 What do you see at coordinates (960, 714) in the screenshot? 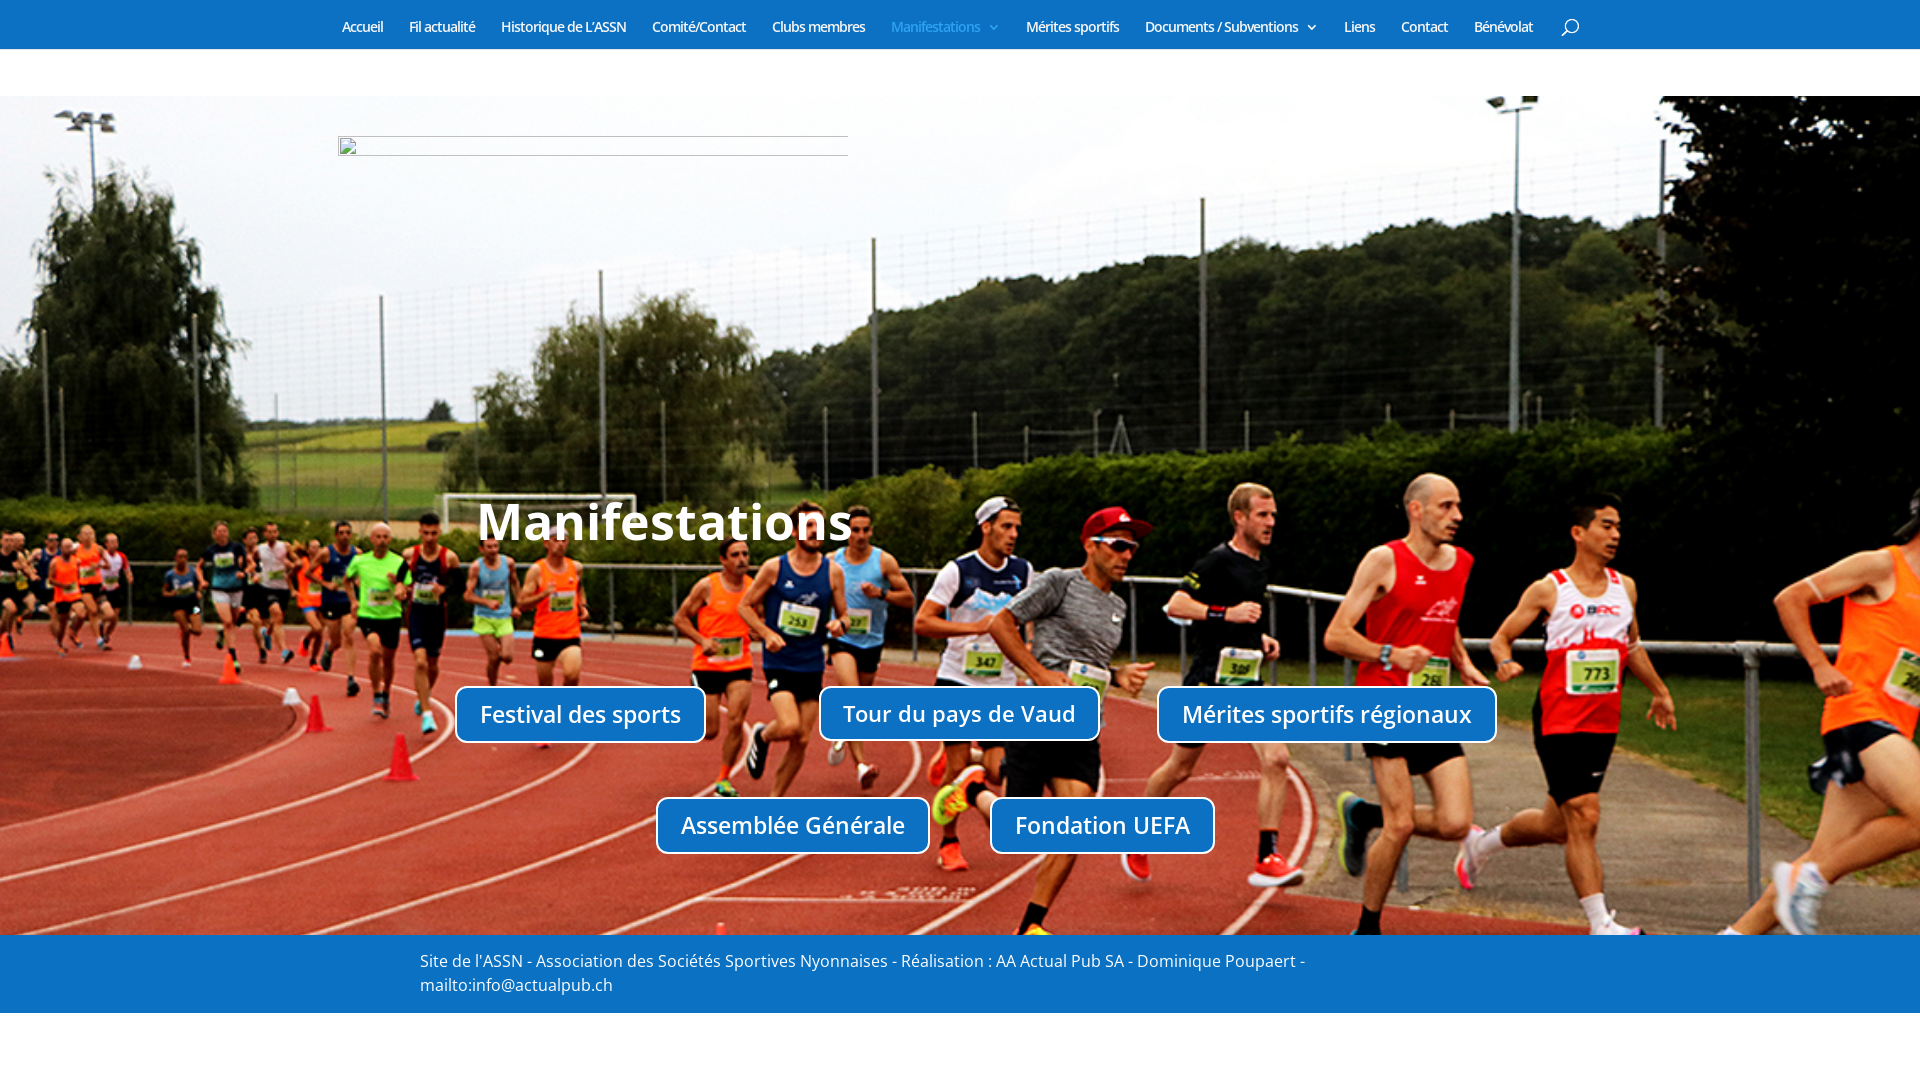
I see `Tour du pays de Vaud` at bounding box center [960, 714].